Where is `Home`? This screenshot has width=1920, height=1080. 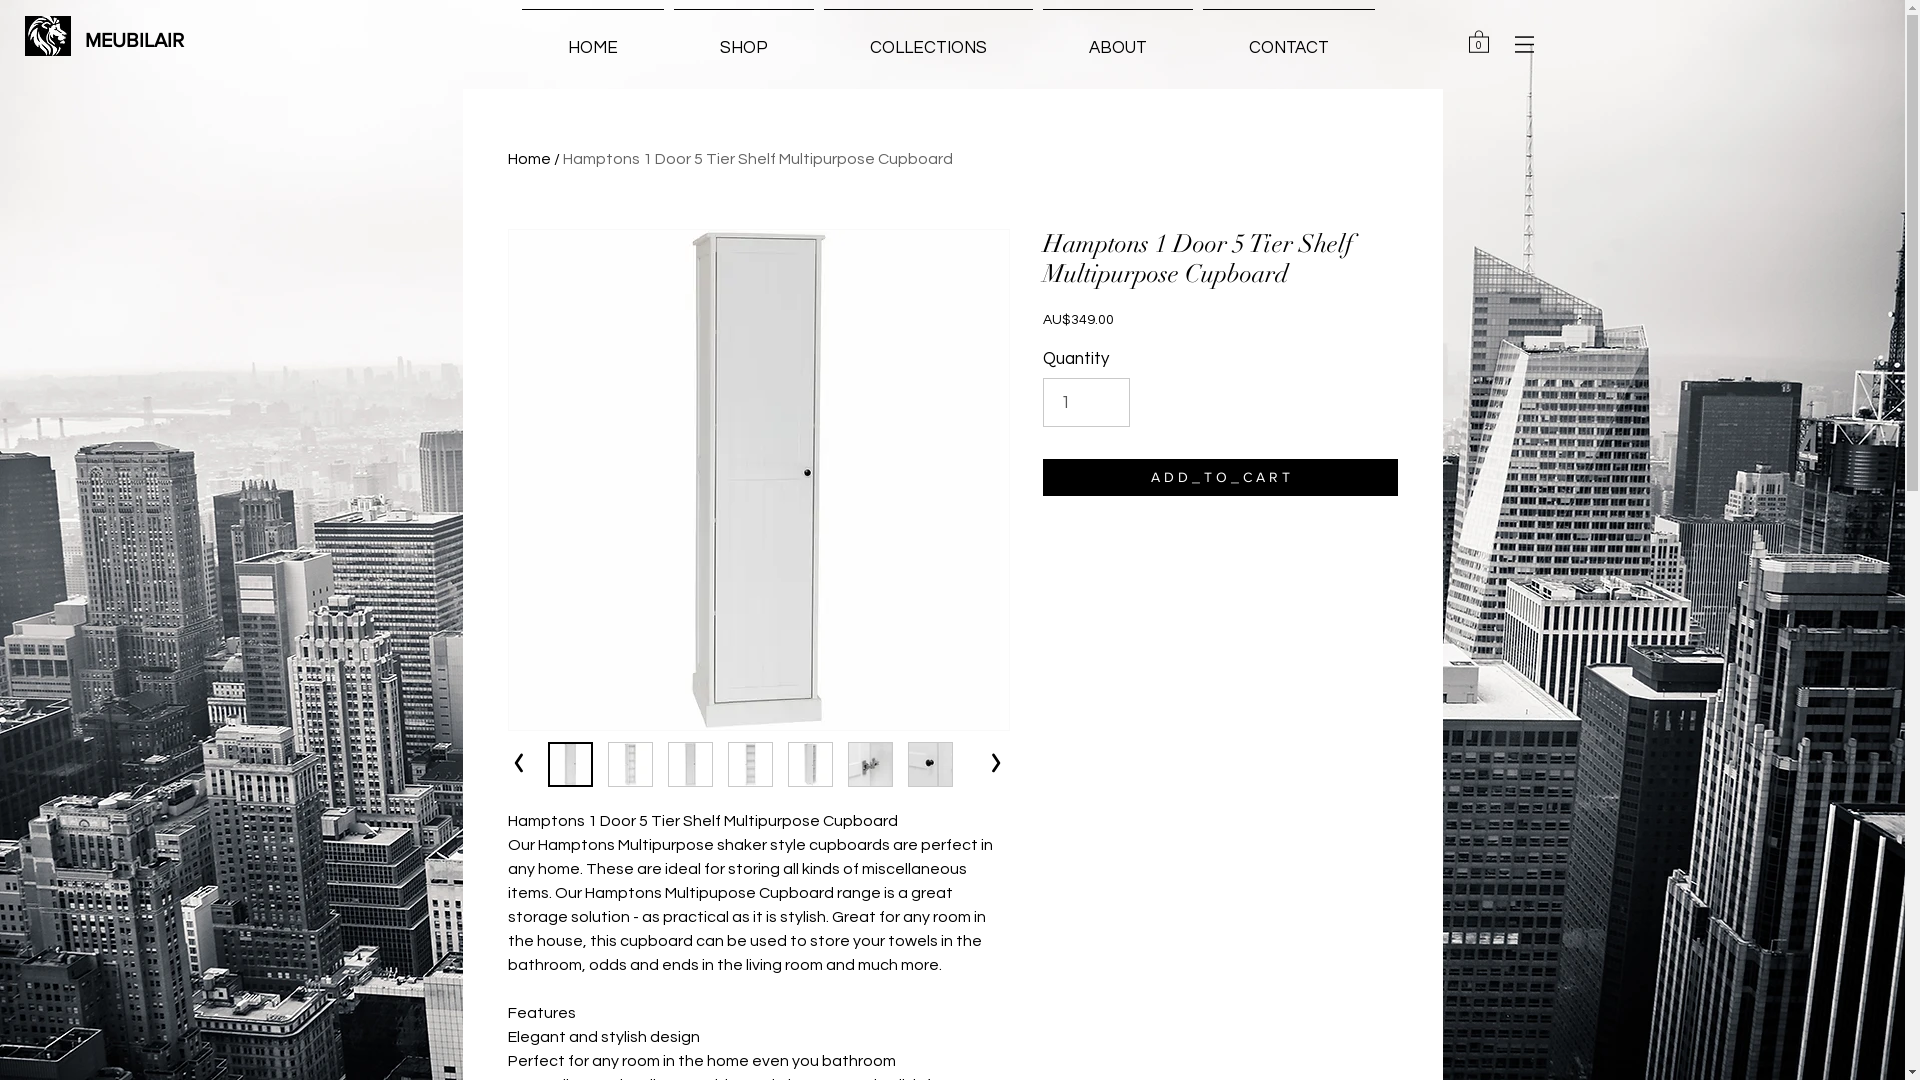
Home is located at coordinates (530, 159).